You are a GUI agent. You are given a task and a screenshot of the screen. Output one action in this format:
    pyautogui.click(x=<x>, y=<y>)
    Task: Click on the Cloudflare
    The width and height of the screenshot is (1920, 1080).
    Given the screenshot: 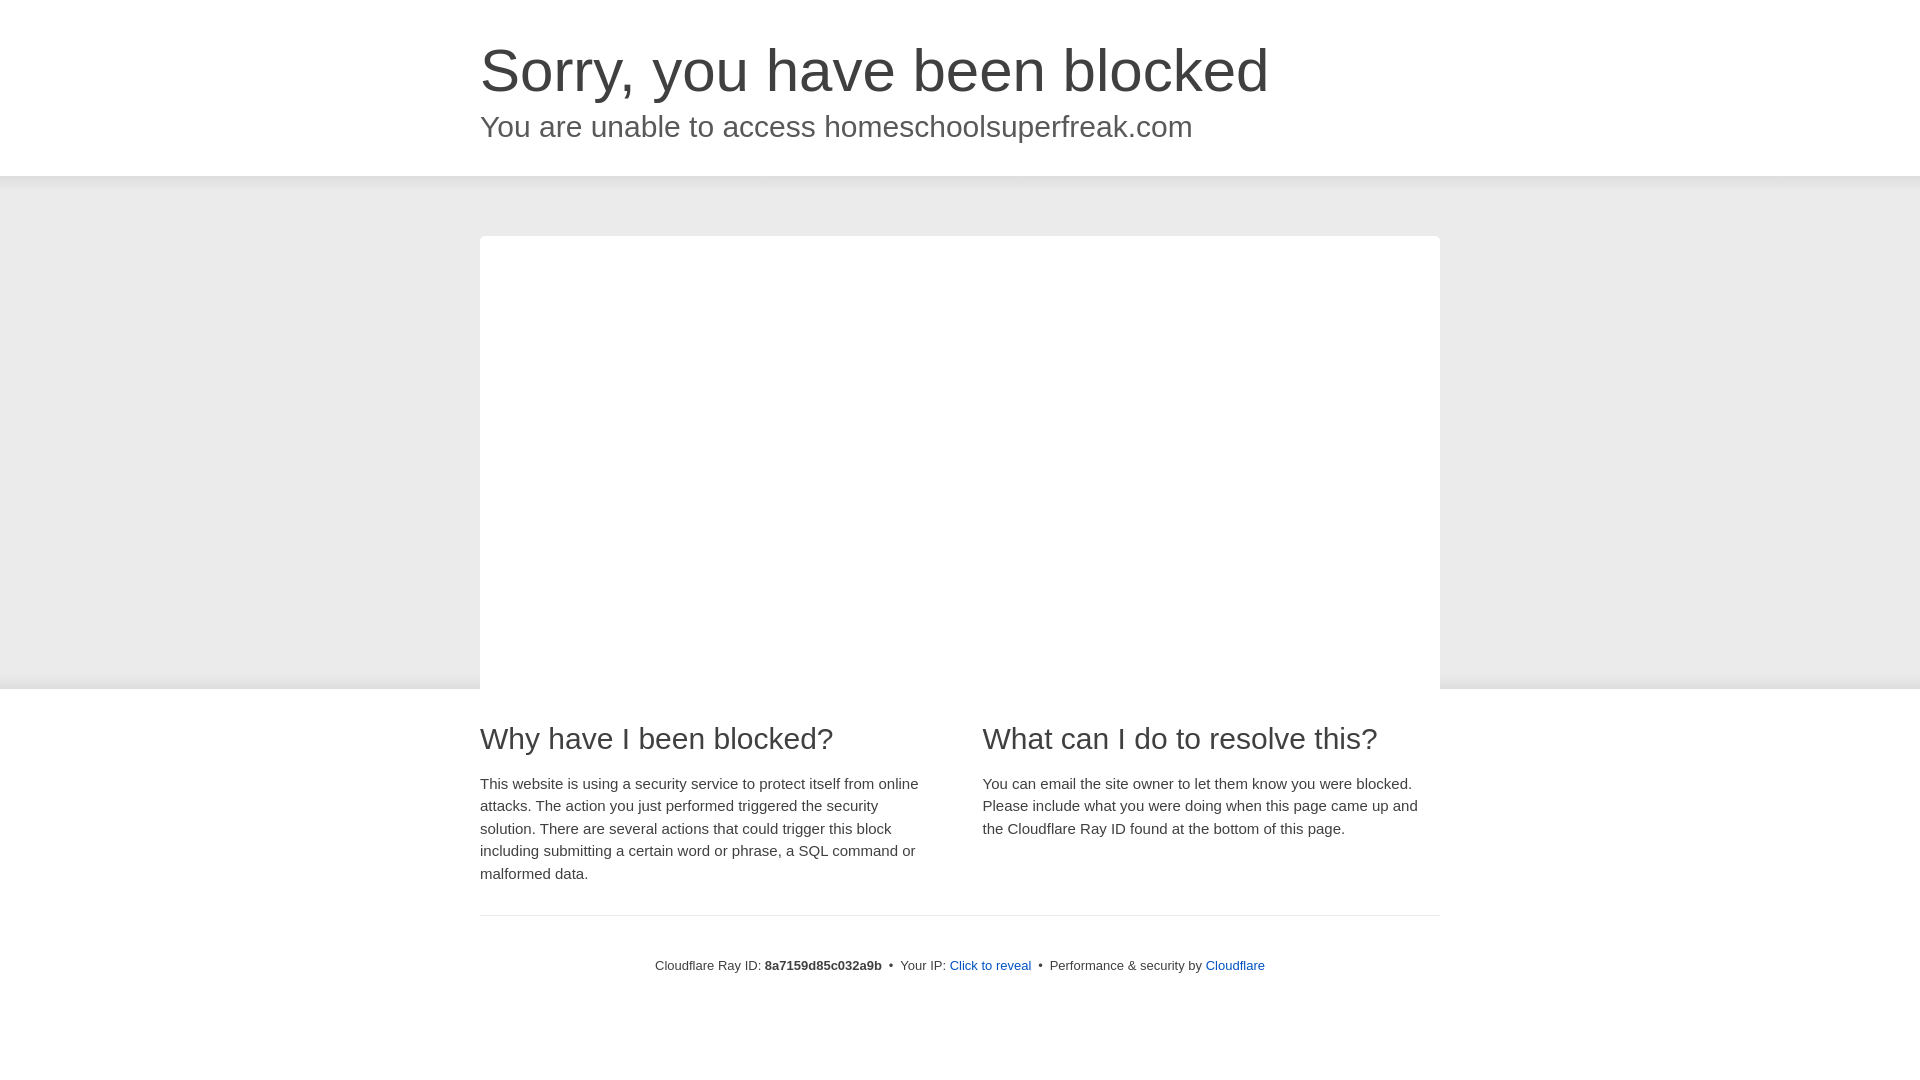 What is the action you would take?
    pyautogui.click(x=1235, y=965)
    